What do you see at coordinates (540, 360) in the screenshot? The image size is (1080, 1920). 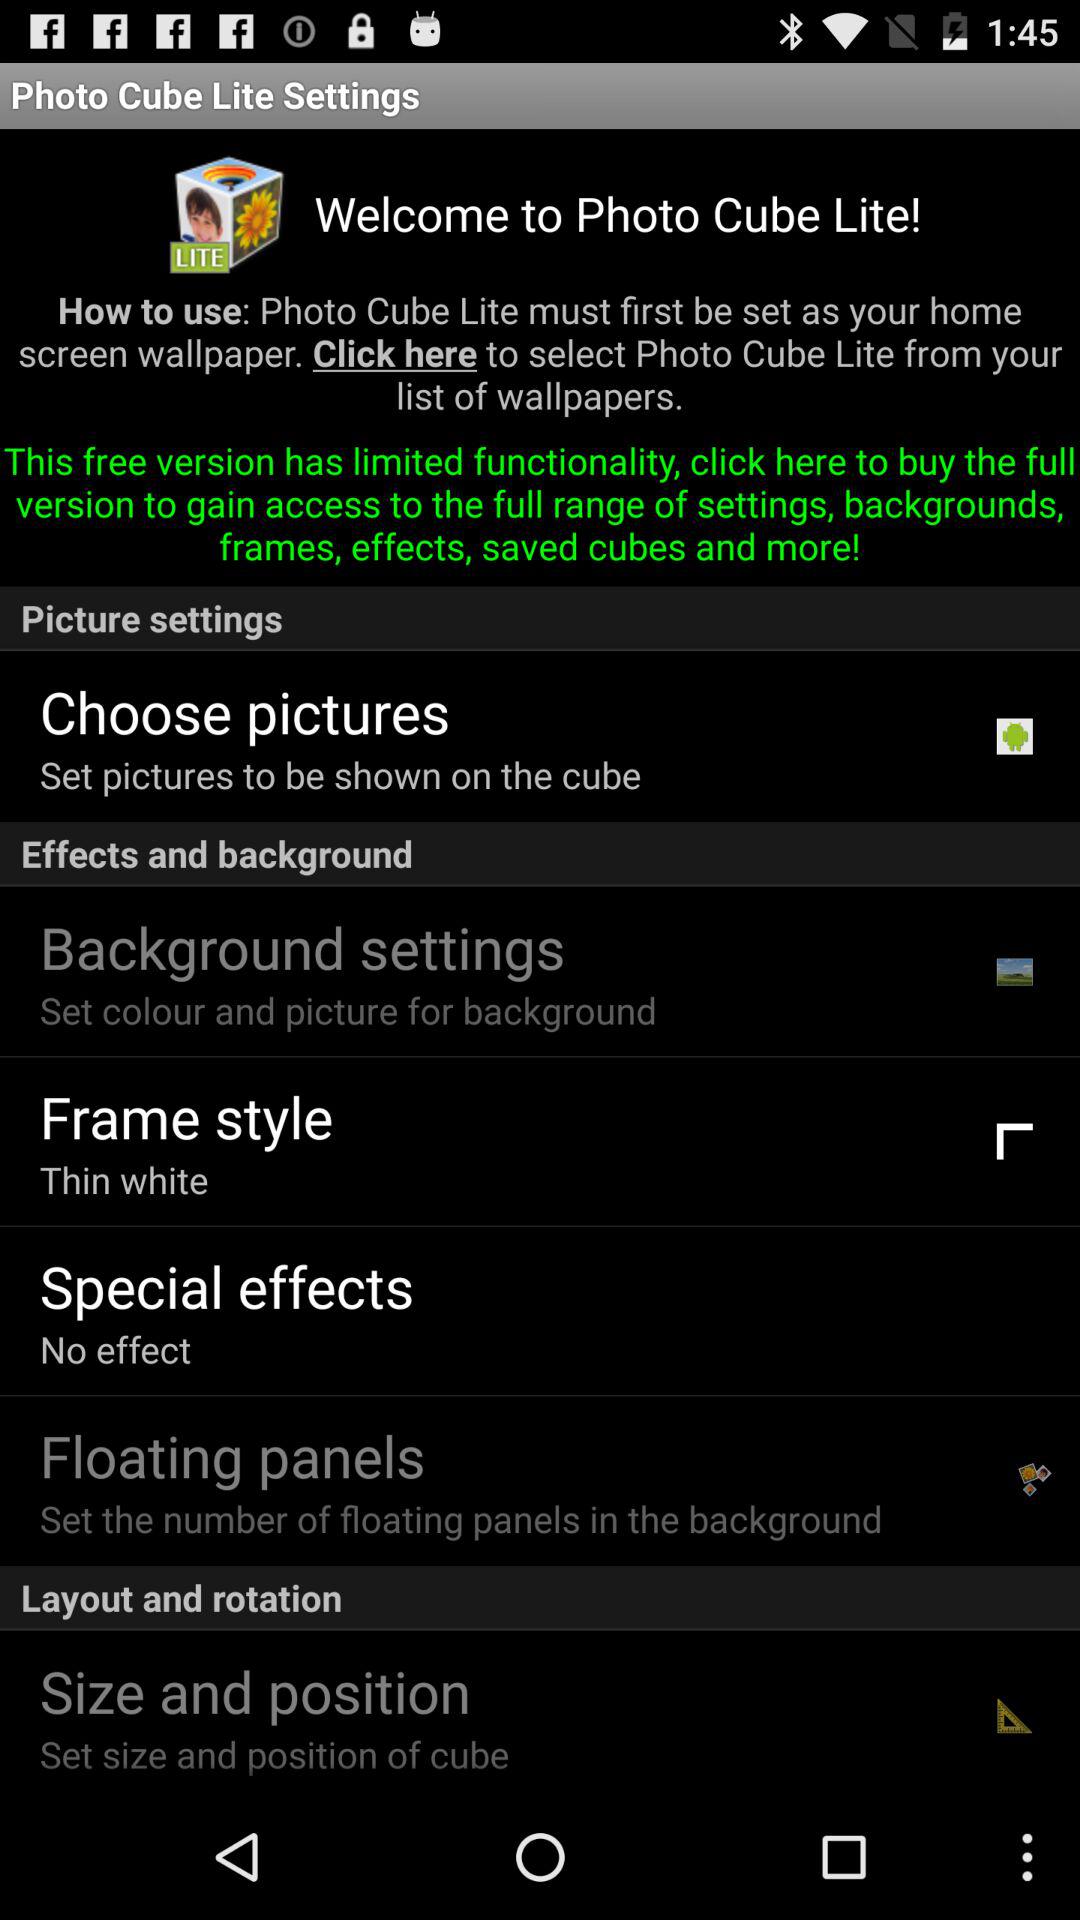 I see `flip to the how to use app` at bounding box center [540, 360].